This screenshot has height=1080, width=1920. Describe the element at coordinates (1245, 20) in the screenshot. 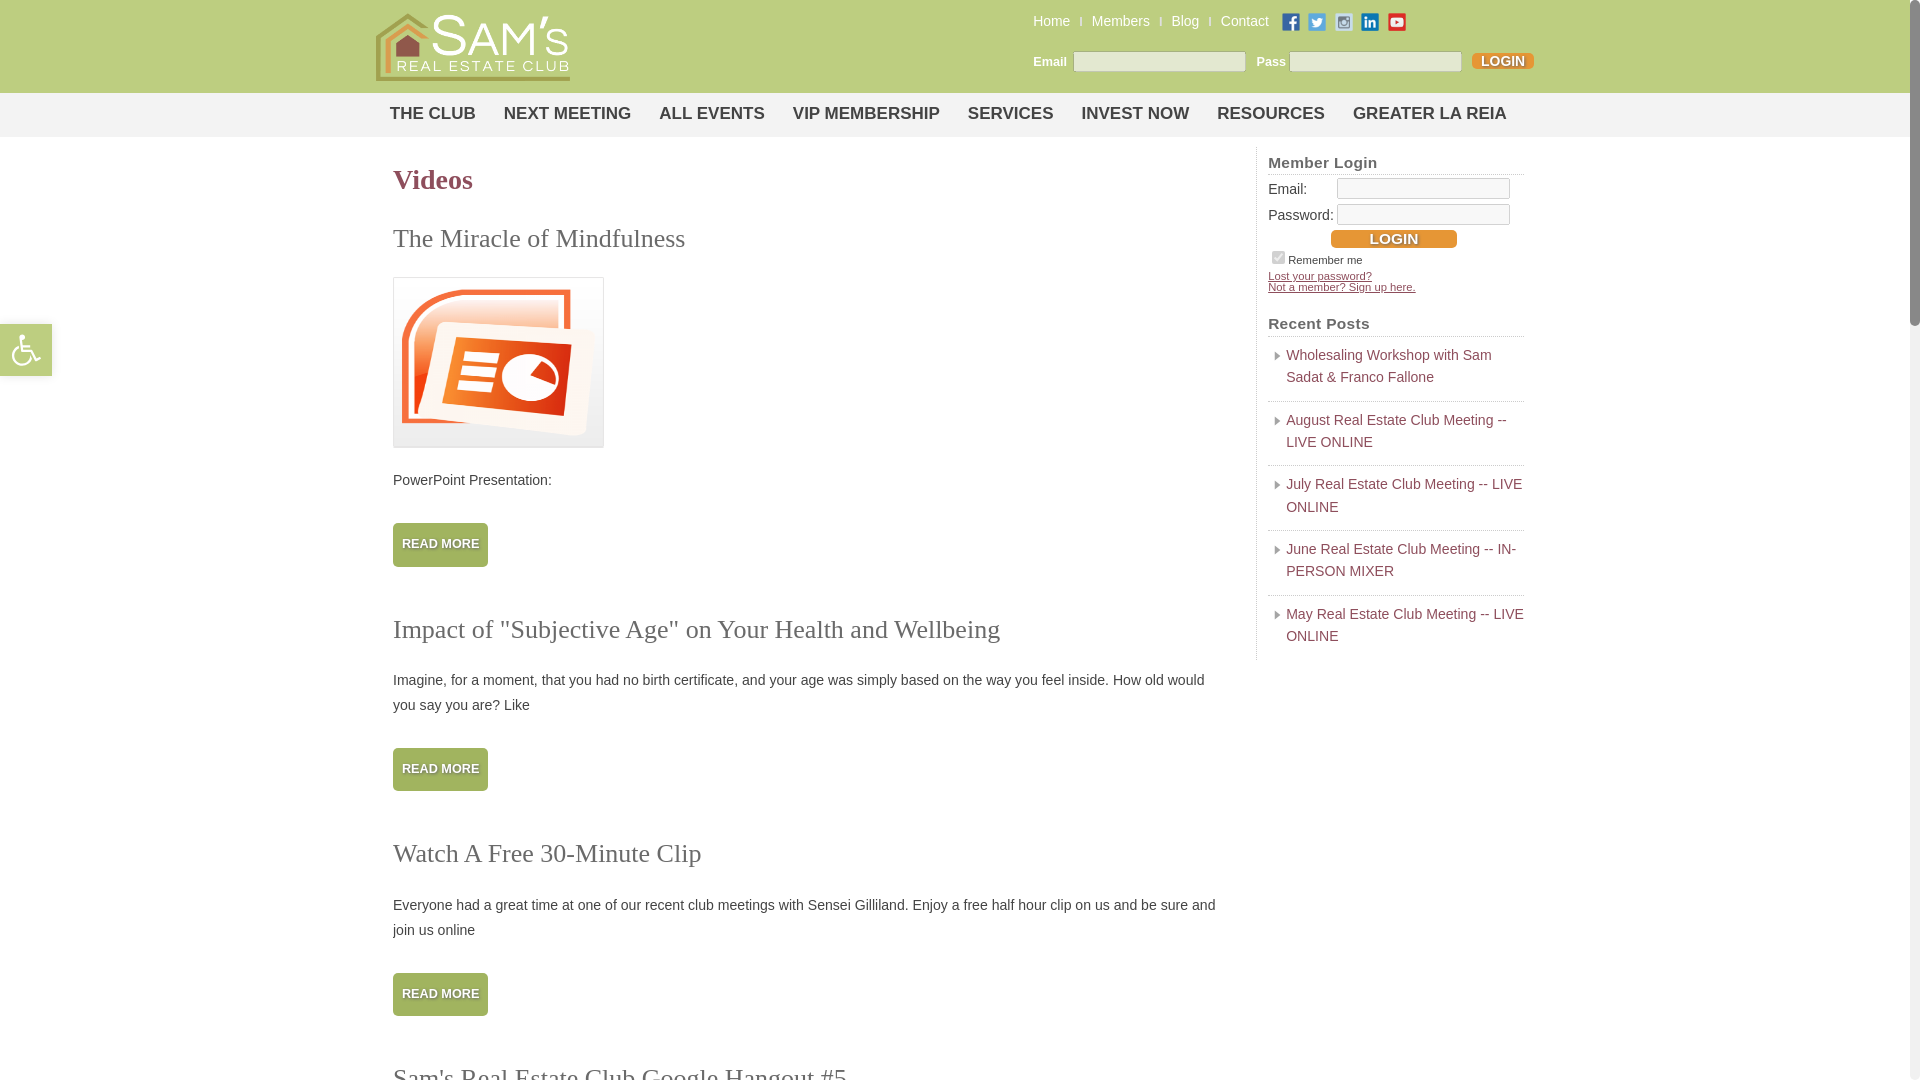

I see `RESOURCES` at that location.